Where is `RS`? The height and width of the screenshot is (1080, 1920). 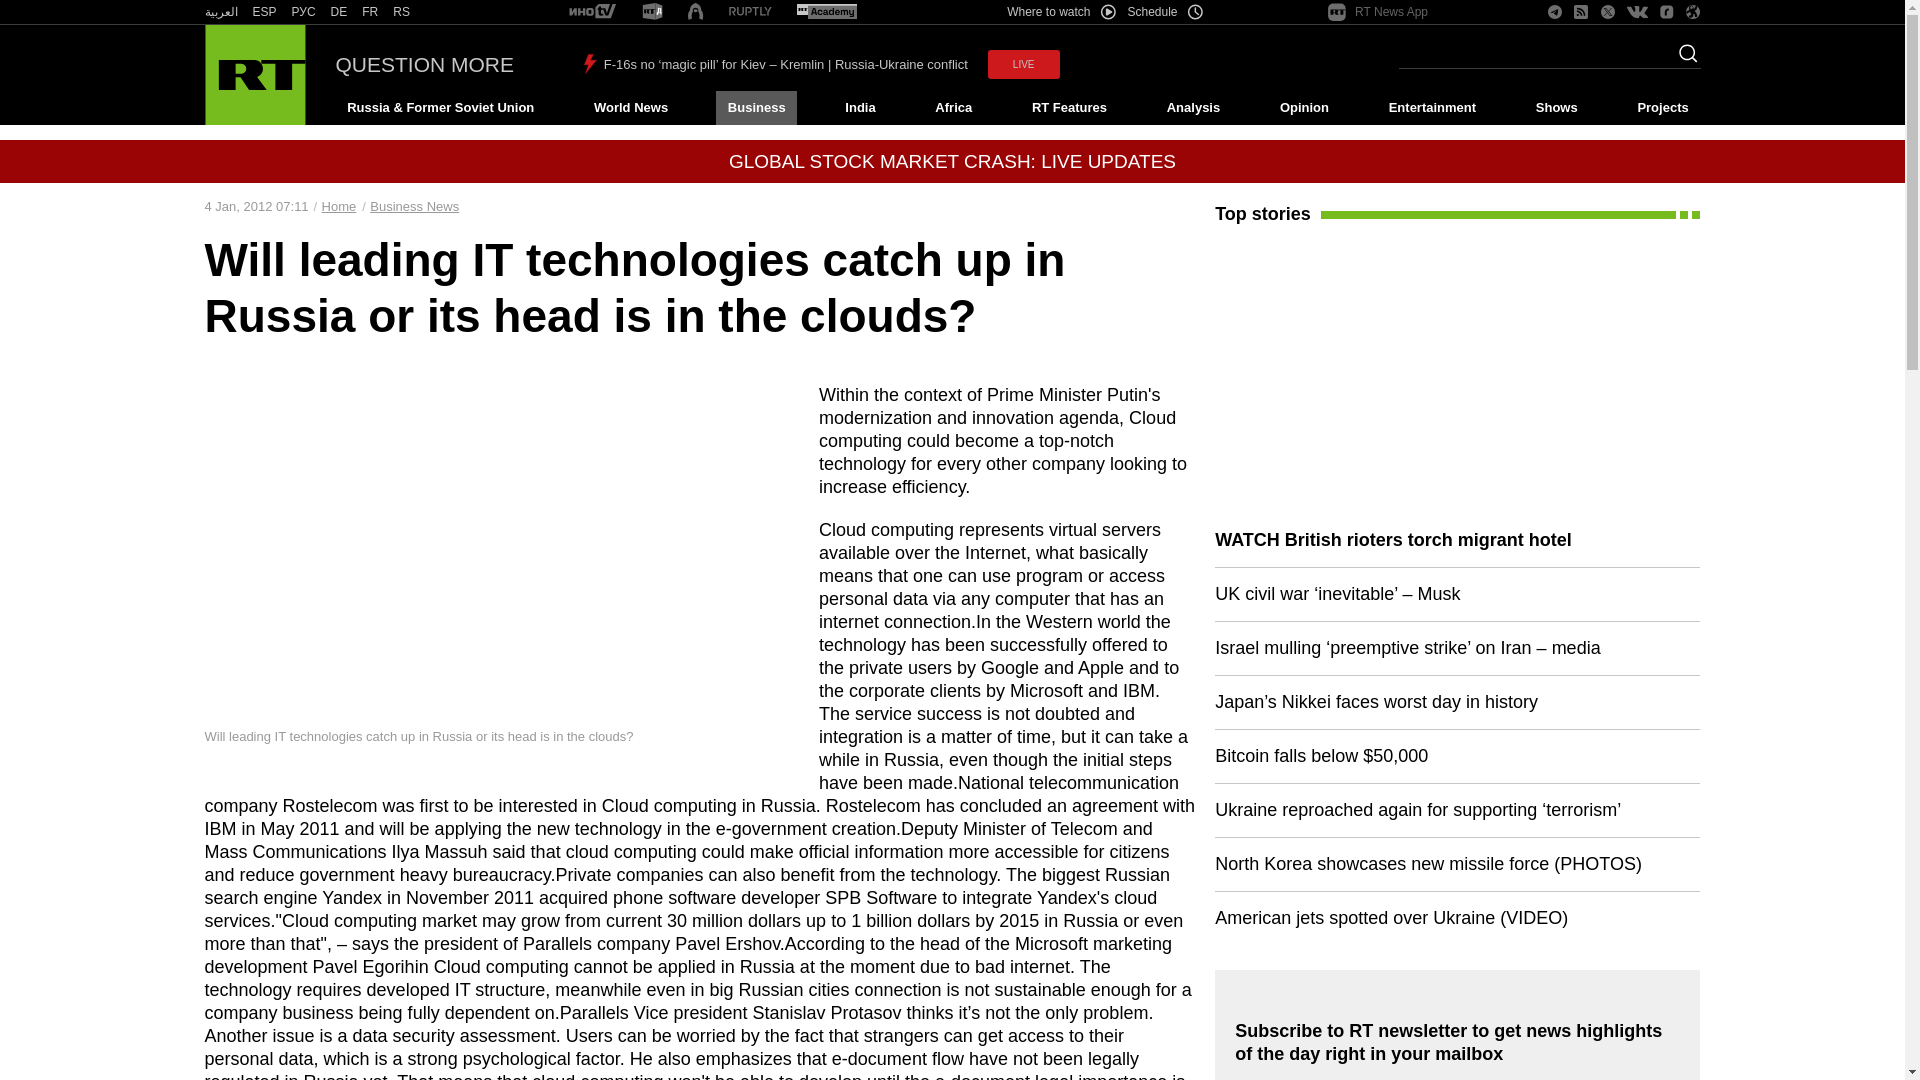
RS is located at coordinates (402, 12).